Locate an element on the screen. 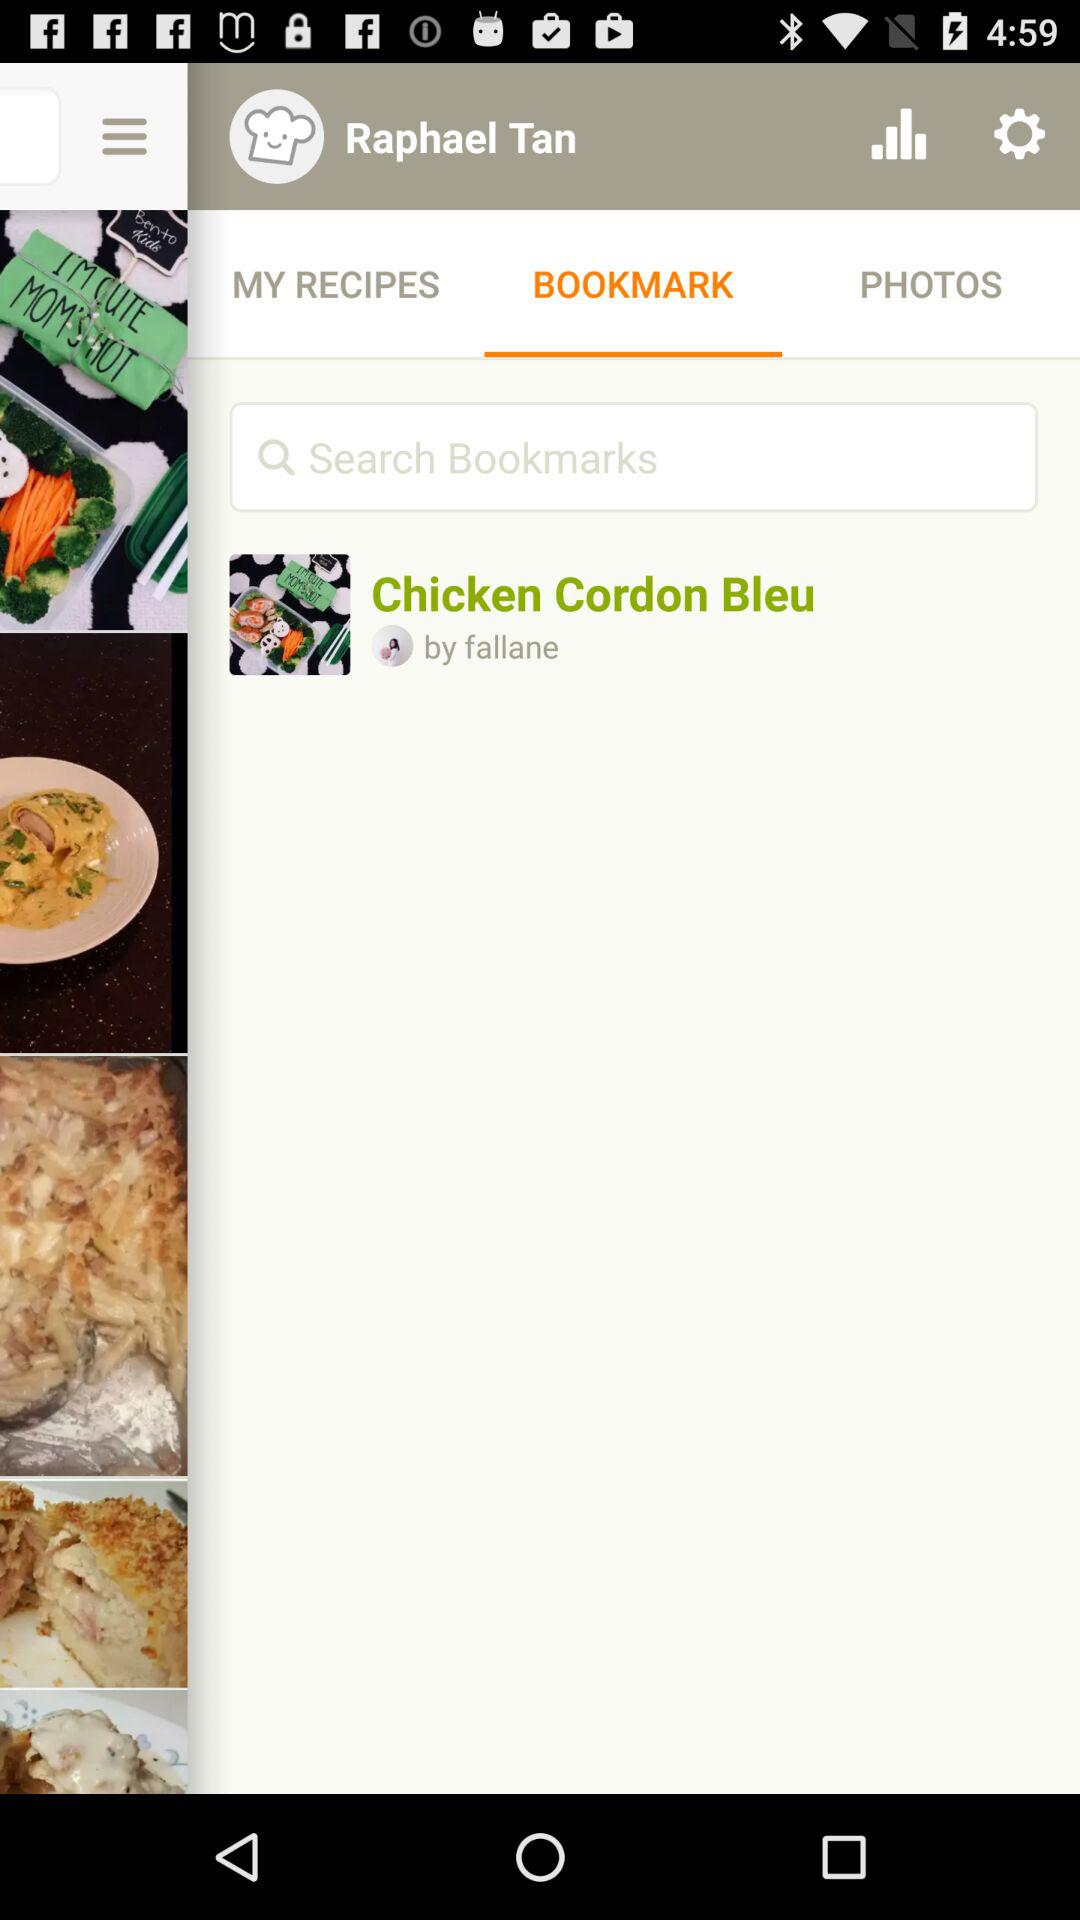  tap the item to the right of raphael tan is located at coordinates (898, 136).